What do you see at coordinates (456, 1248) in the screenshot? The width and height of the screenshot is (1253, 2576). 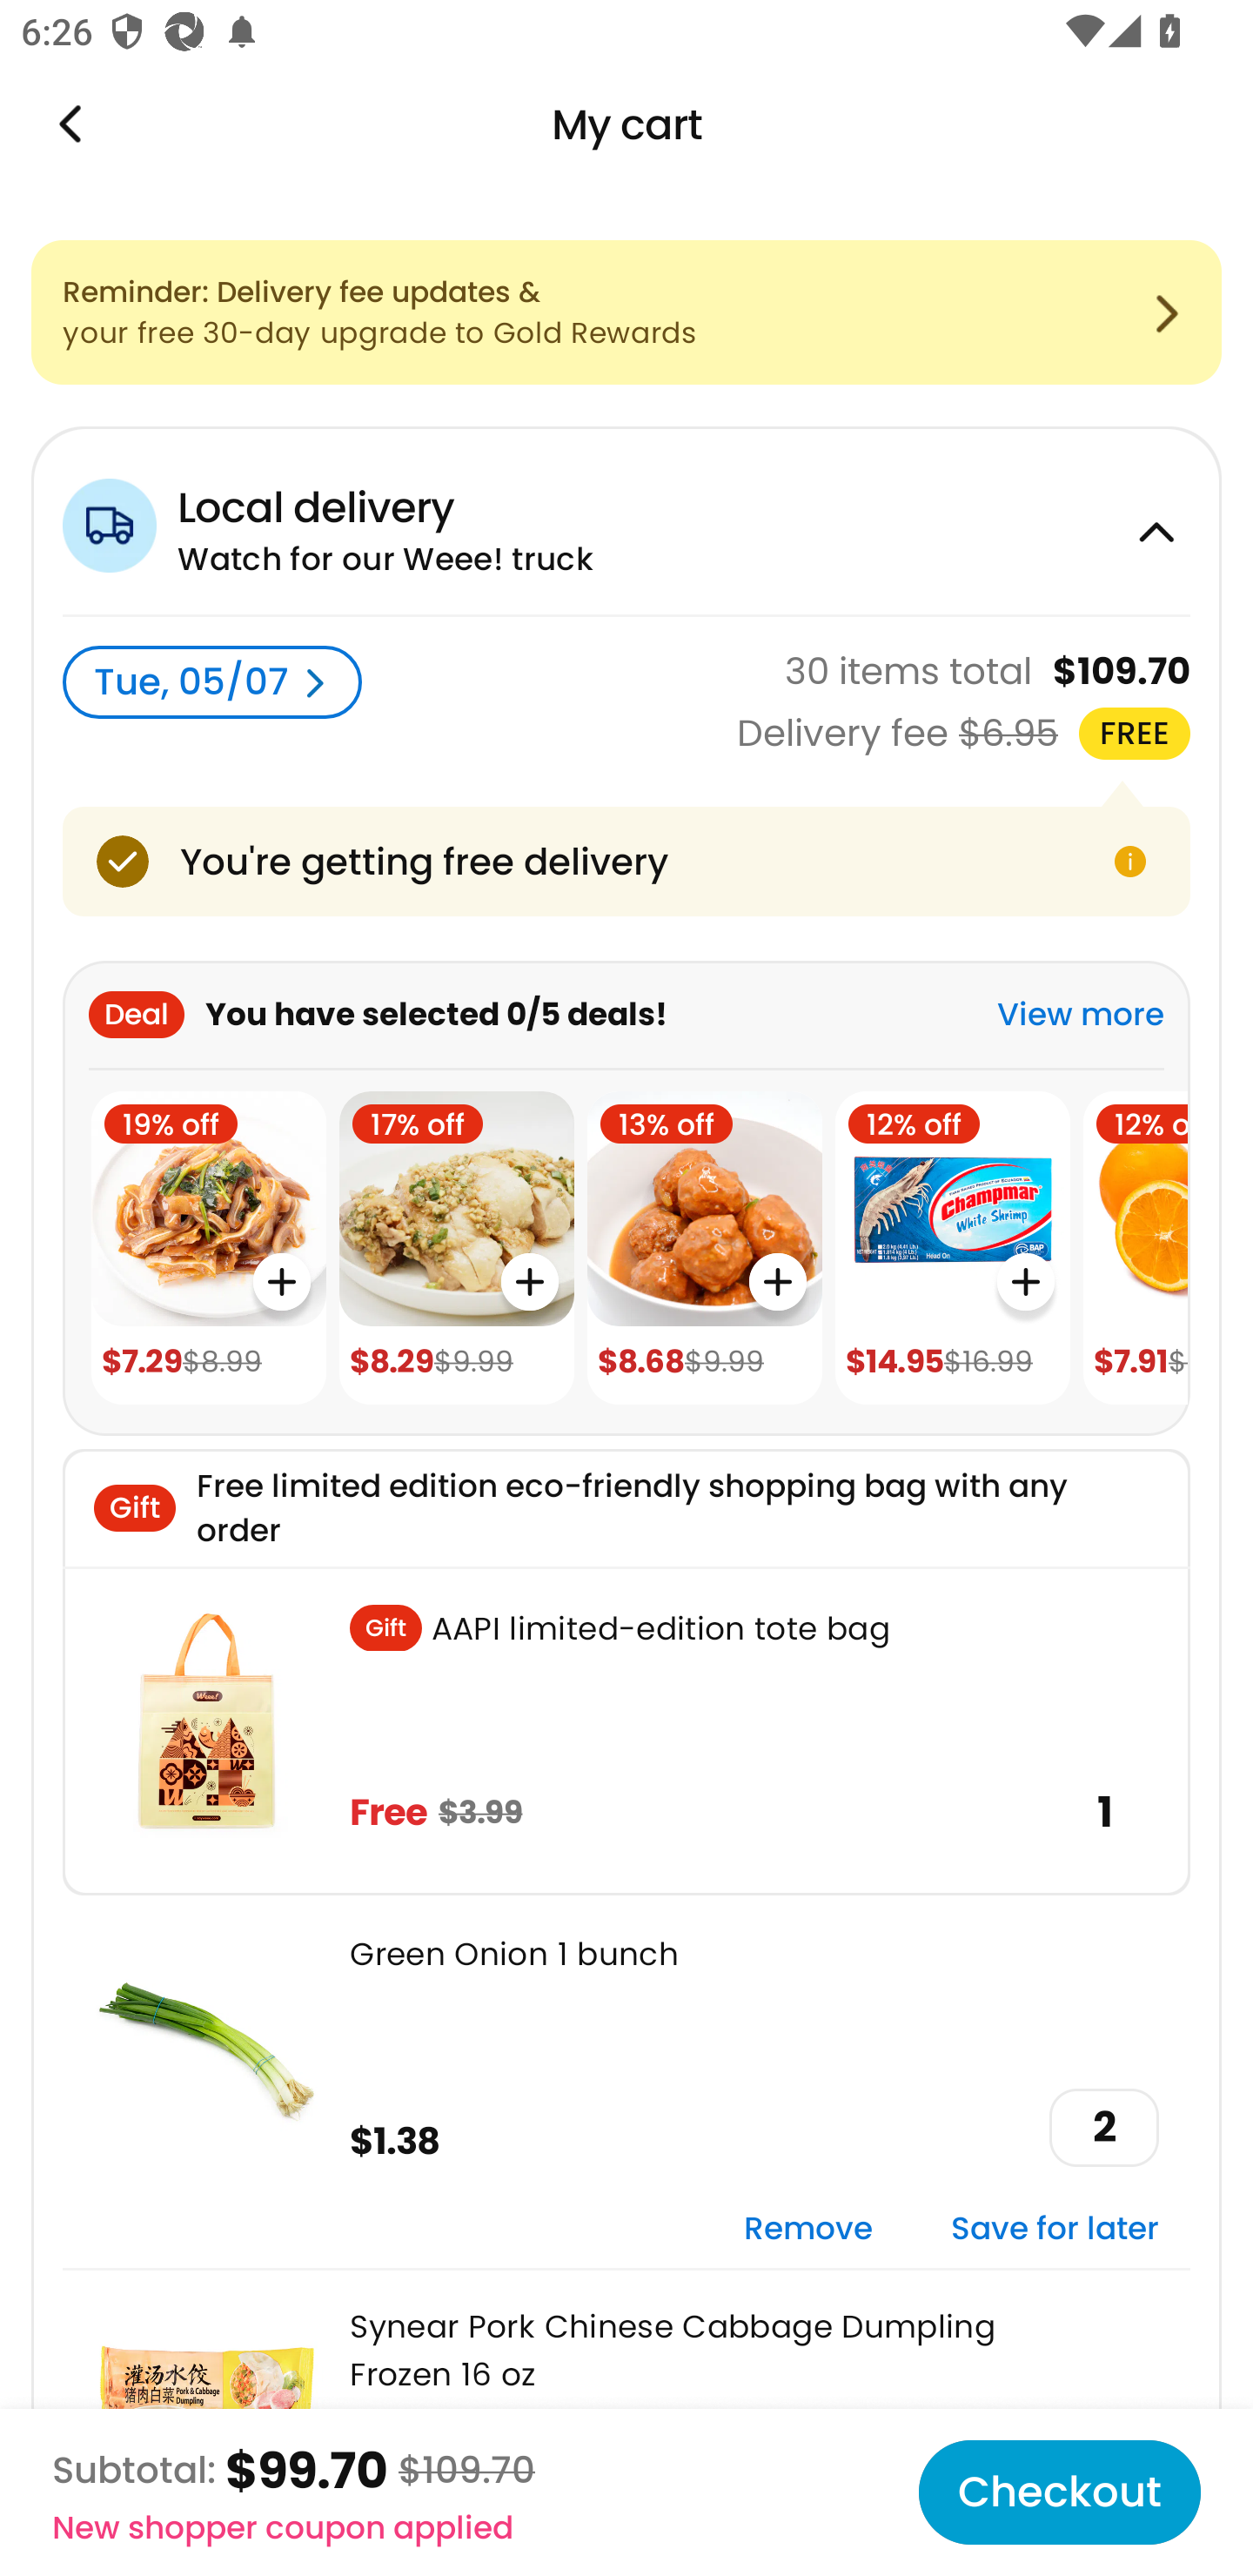 I see `17% off $8.29 $9.99` at bounding box center [456, 1248].